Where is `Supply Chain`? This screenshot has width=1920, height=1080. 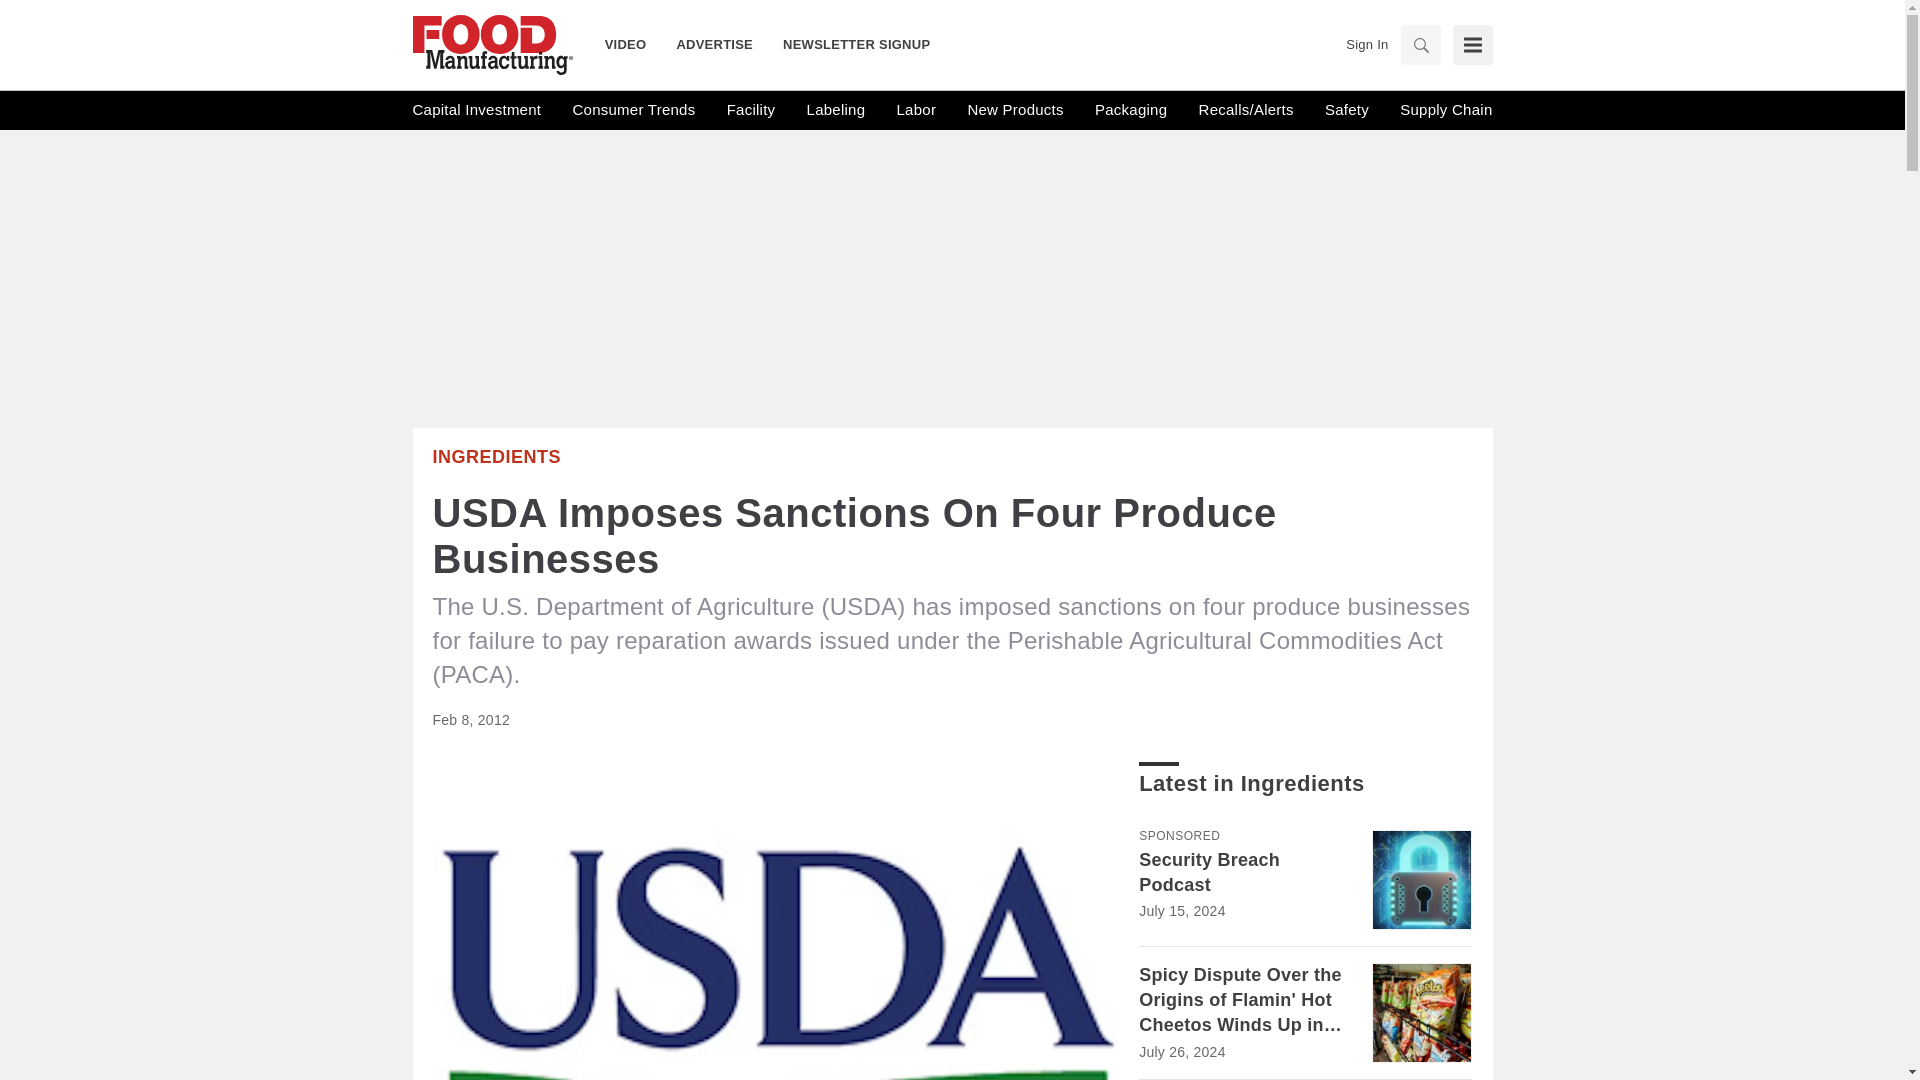 Supply Chain is located at coordinates (1445, 110).